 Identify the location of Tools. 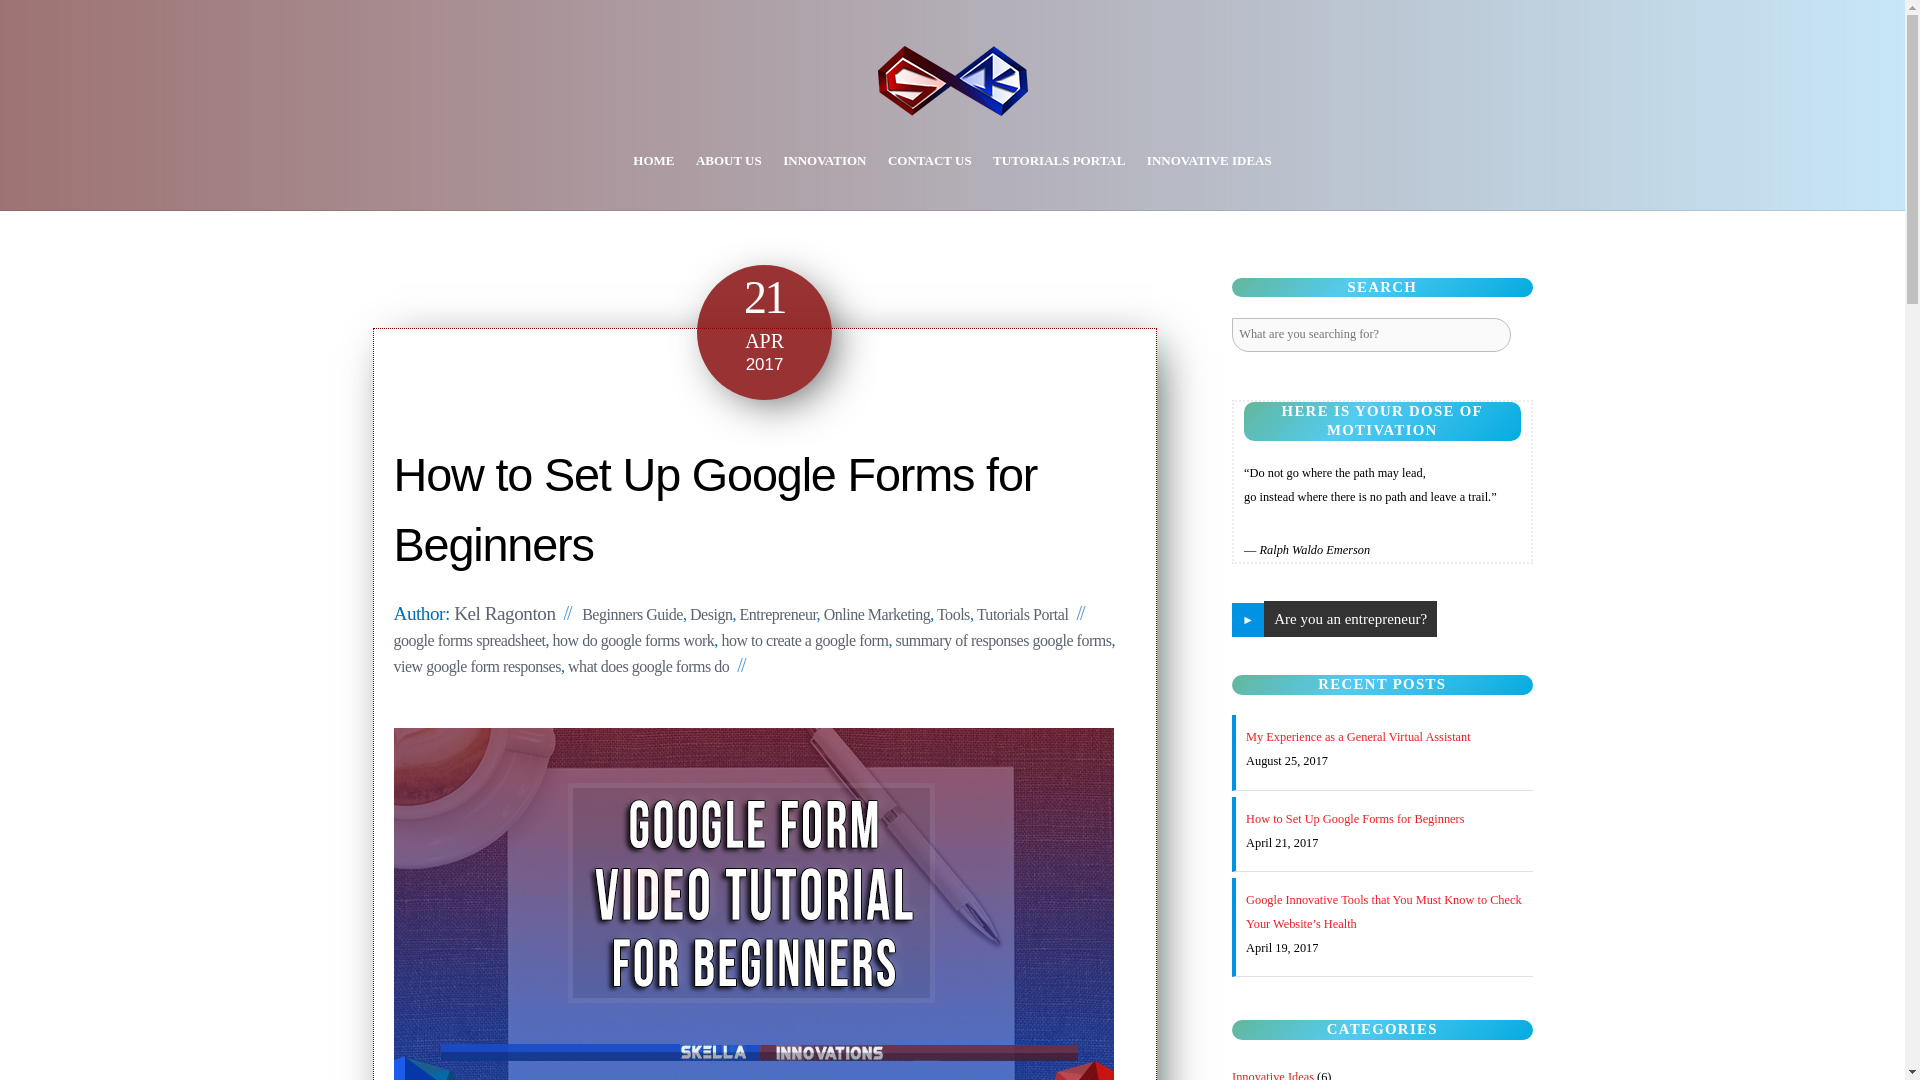
(952, 614).